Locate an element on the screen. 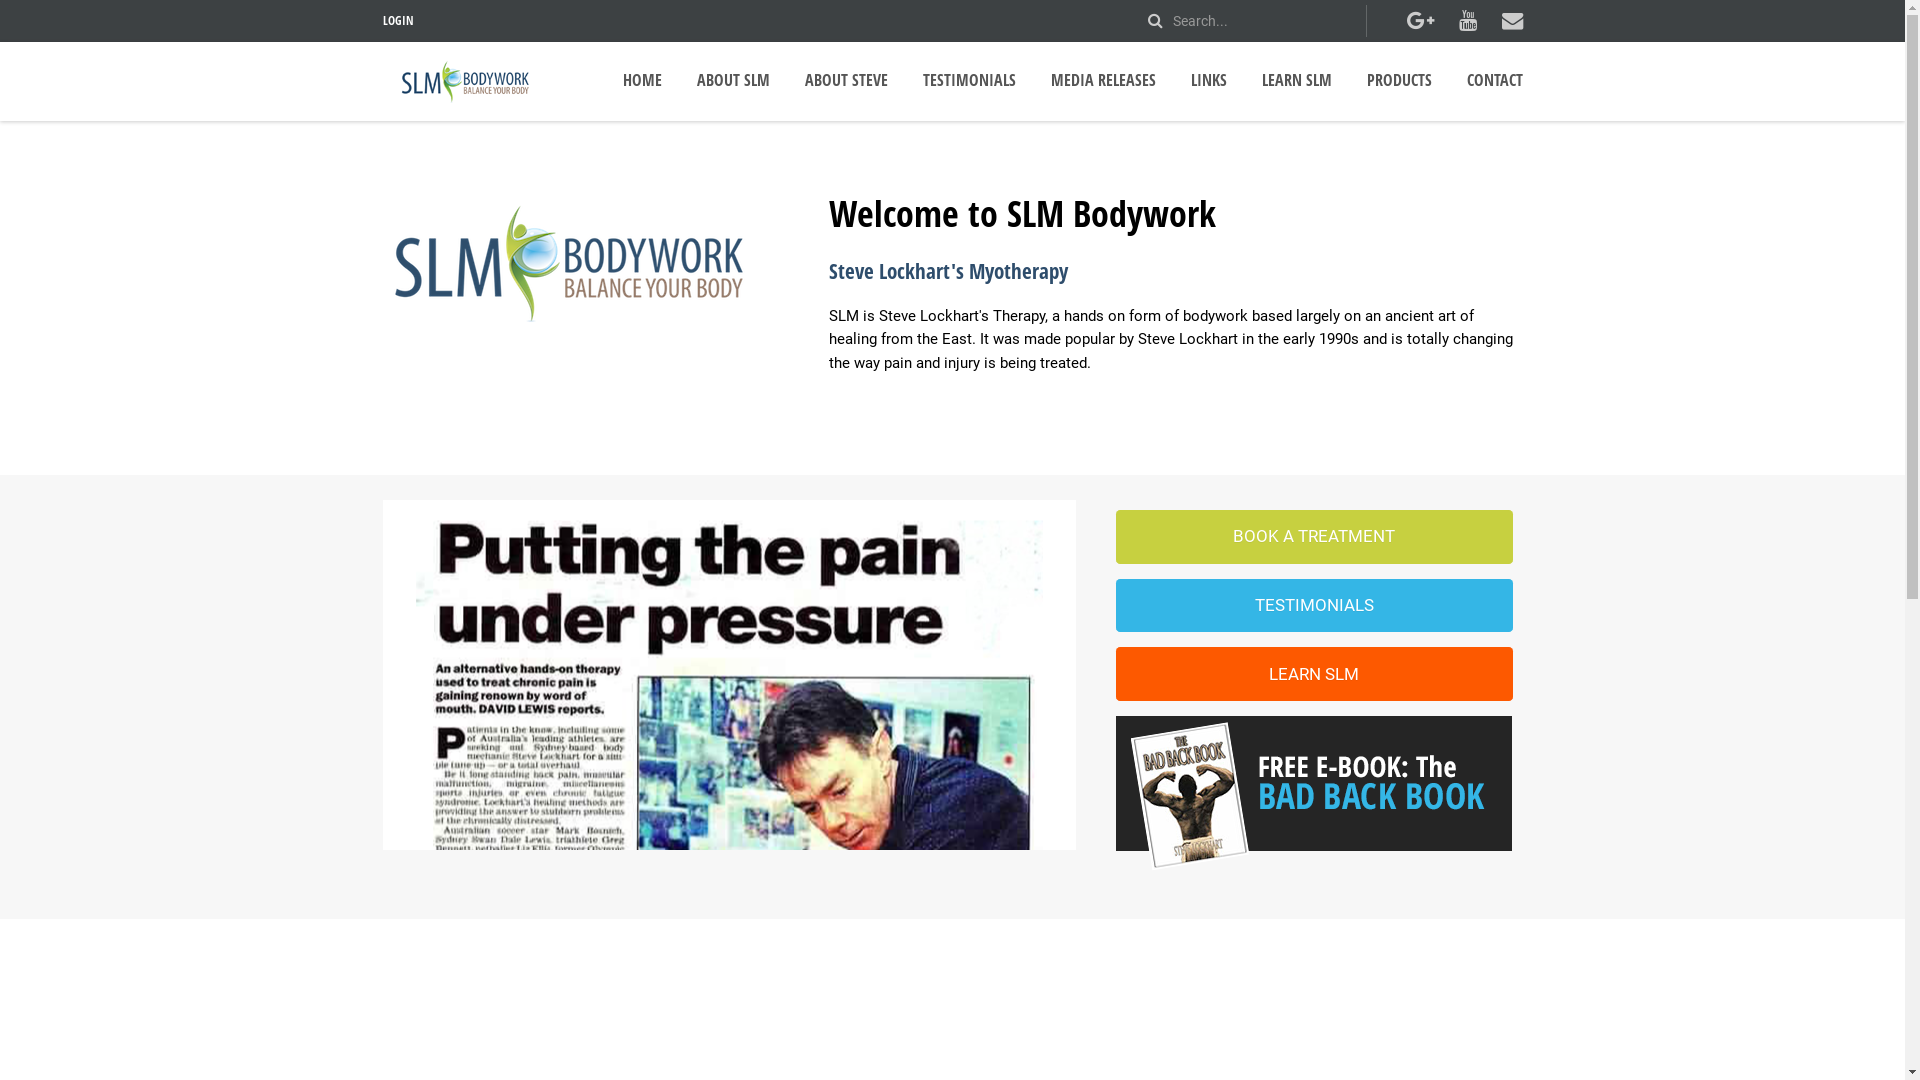 The height and width of the screenshot is (1080, 1920). LEARN SLM is located at coordinates (1314, 674).